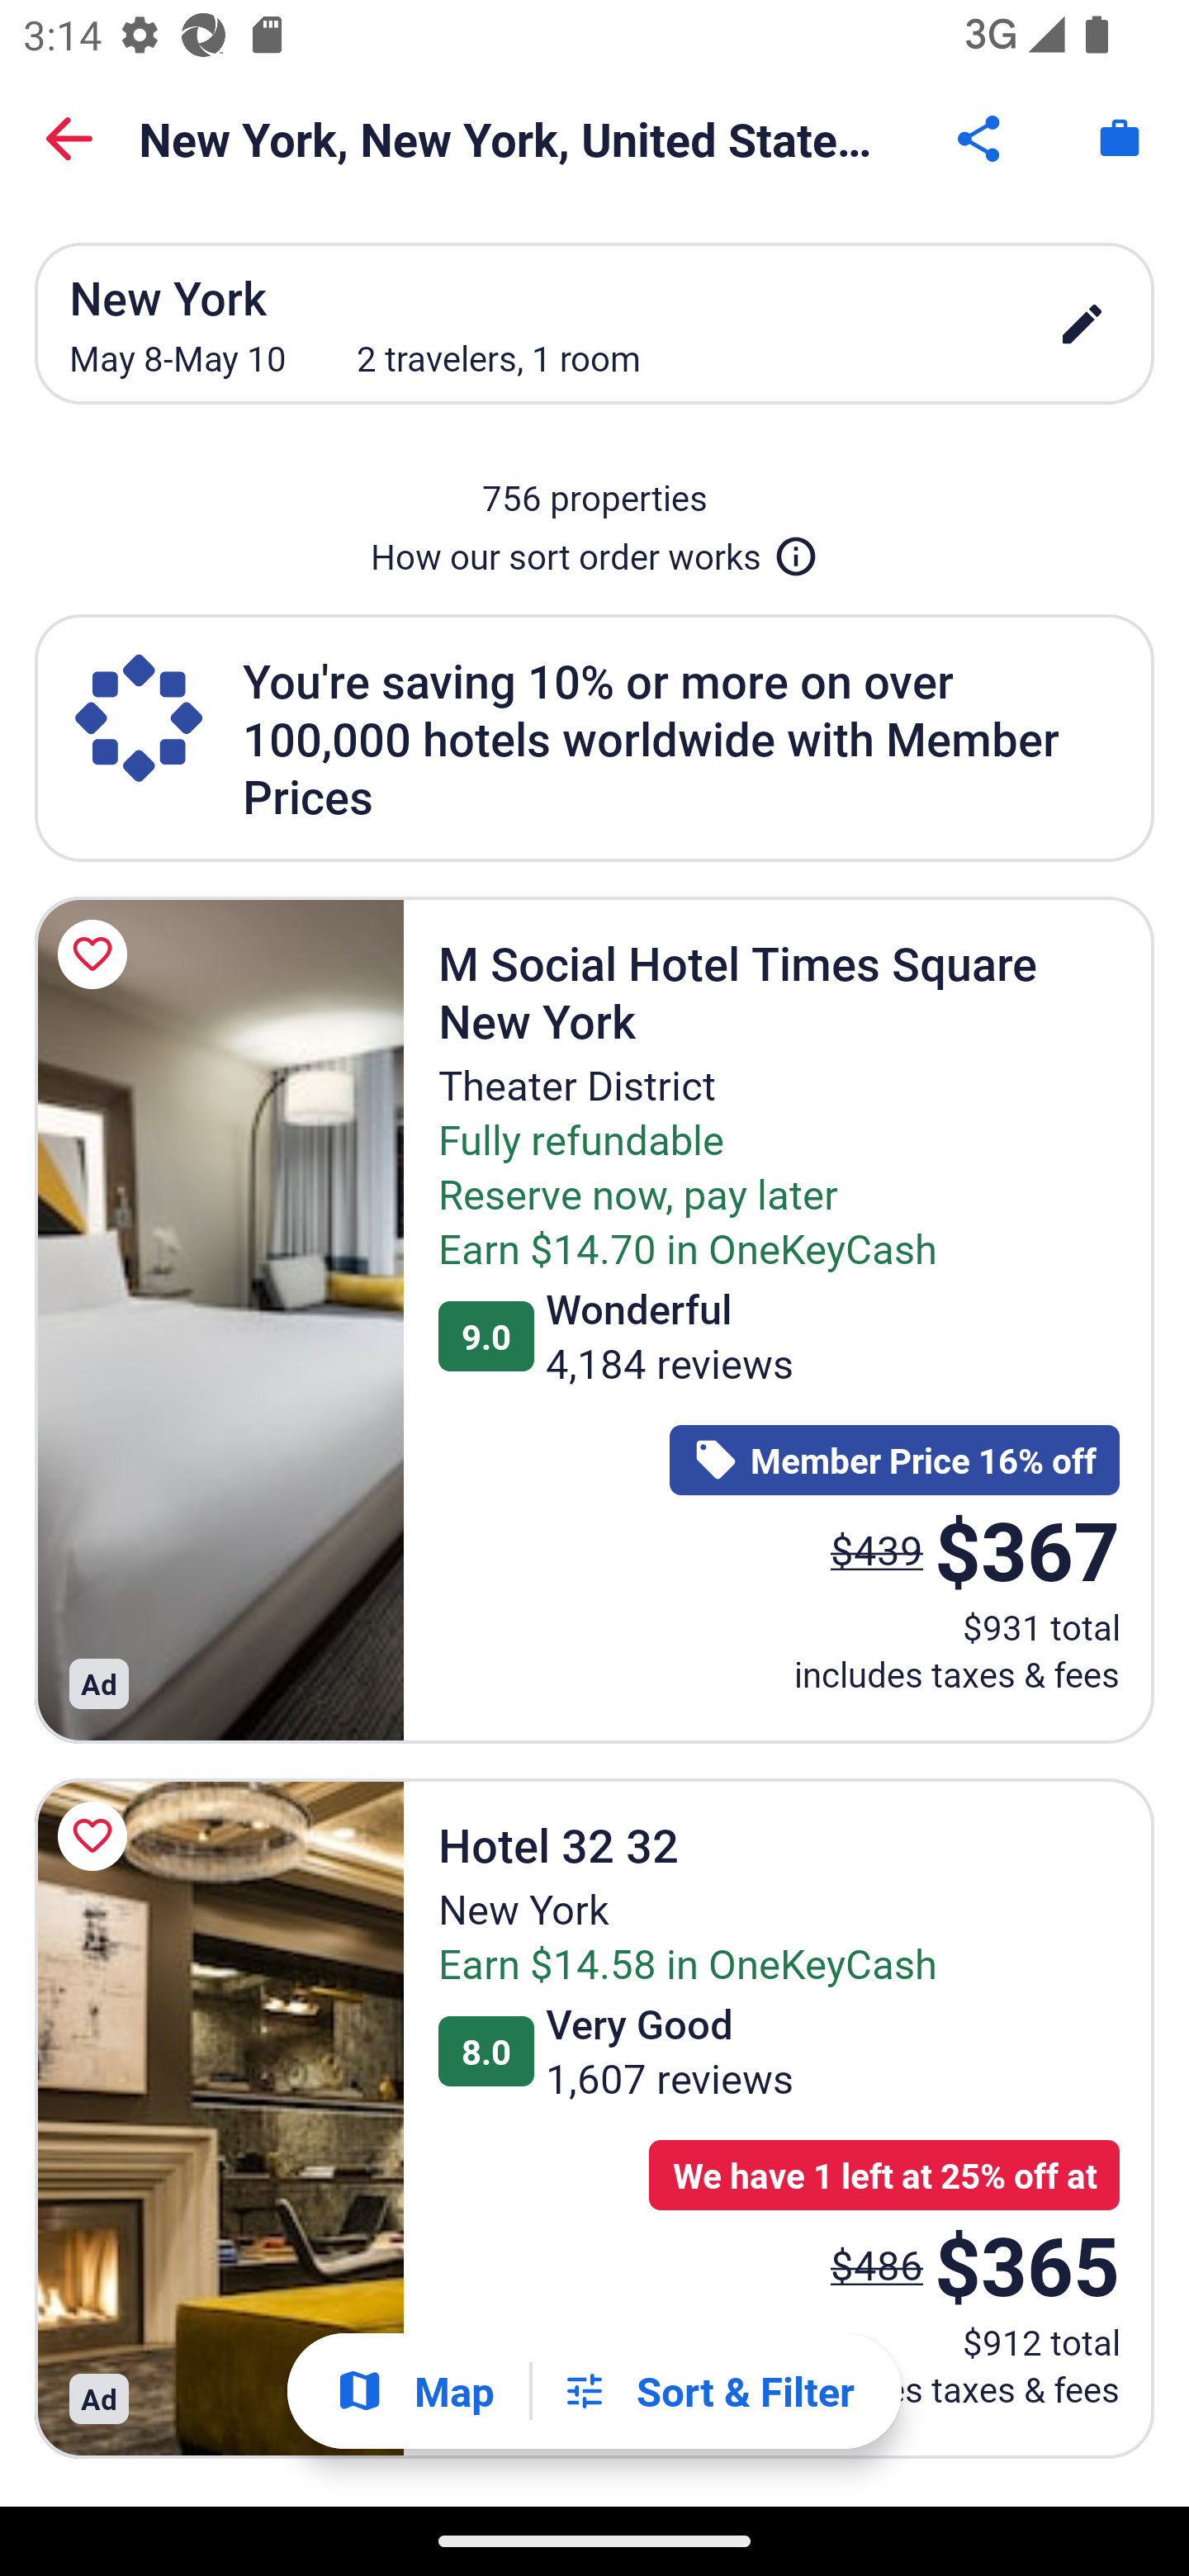 The height and width of the screenshot is (2576, 1189). Describe the element at coordinates (877, 1551) in the screenshot. I see `$439 The price was $439` at that location.